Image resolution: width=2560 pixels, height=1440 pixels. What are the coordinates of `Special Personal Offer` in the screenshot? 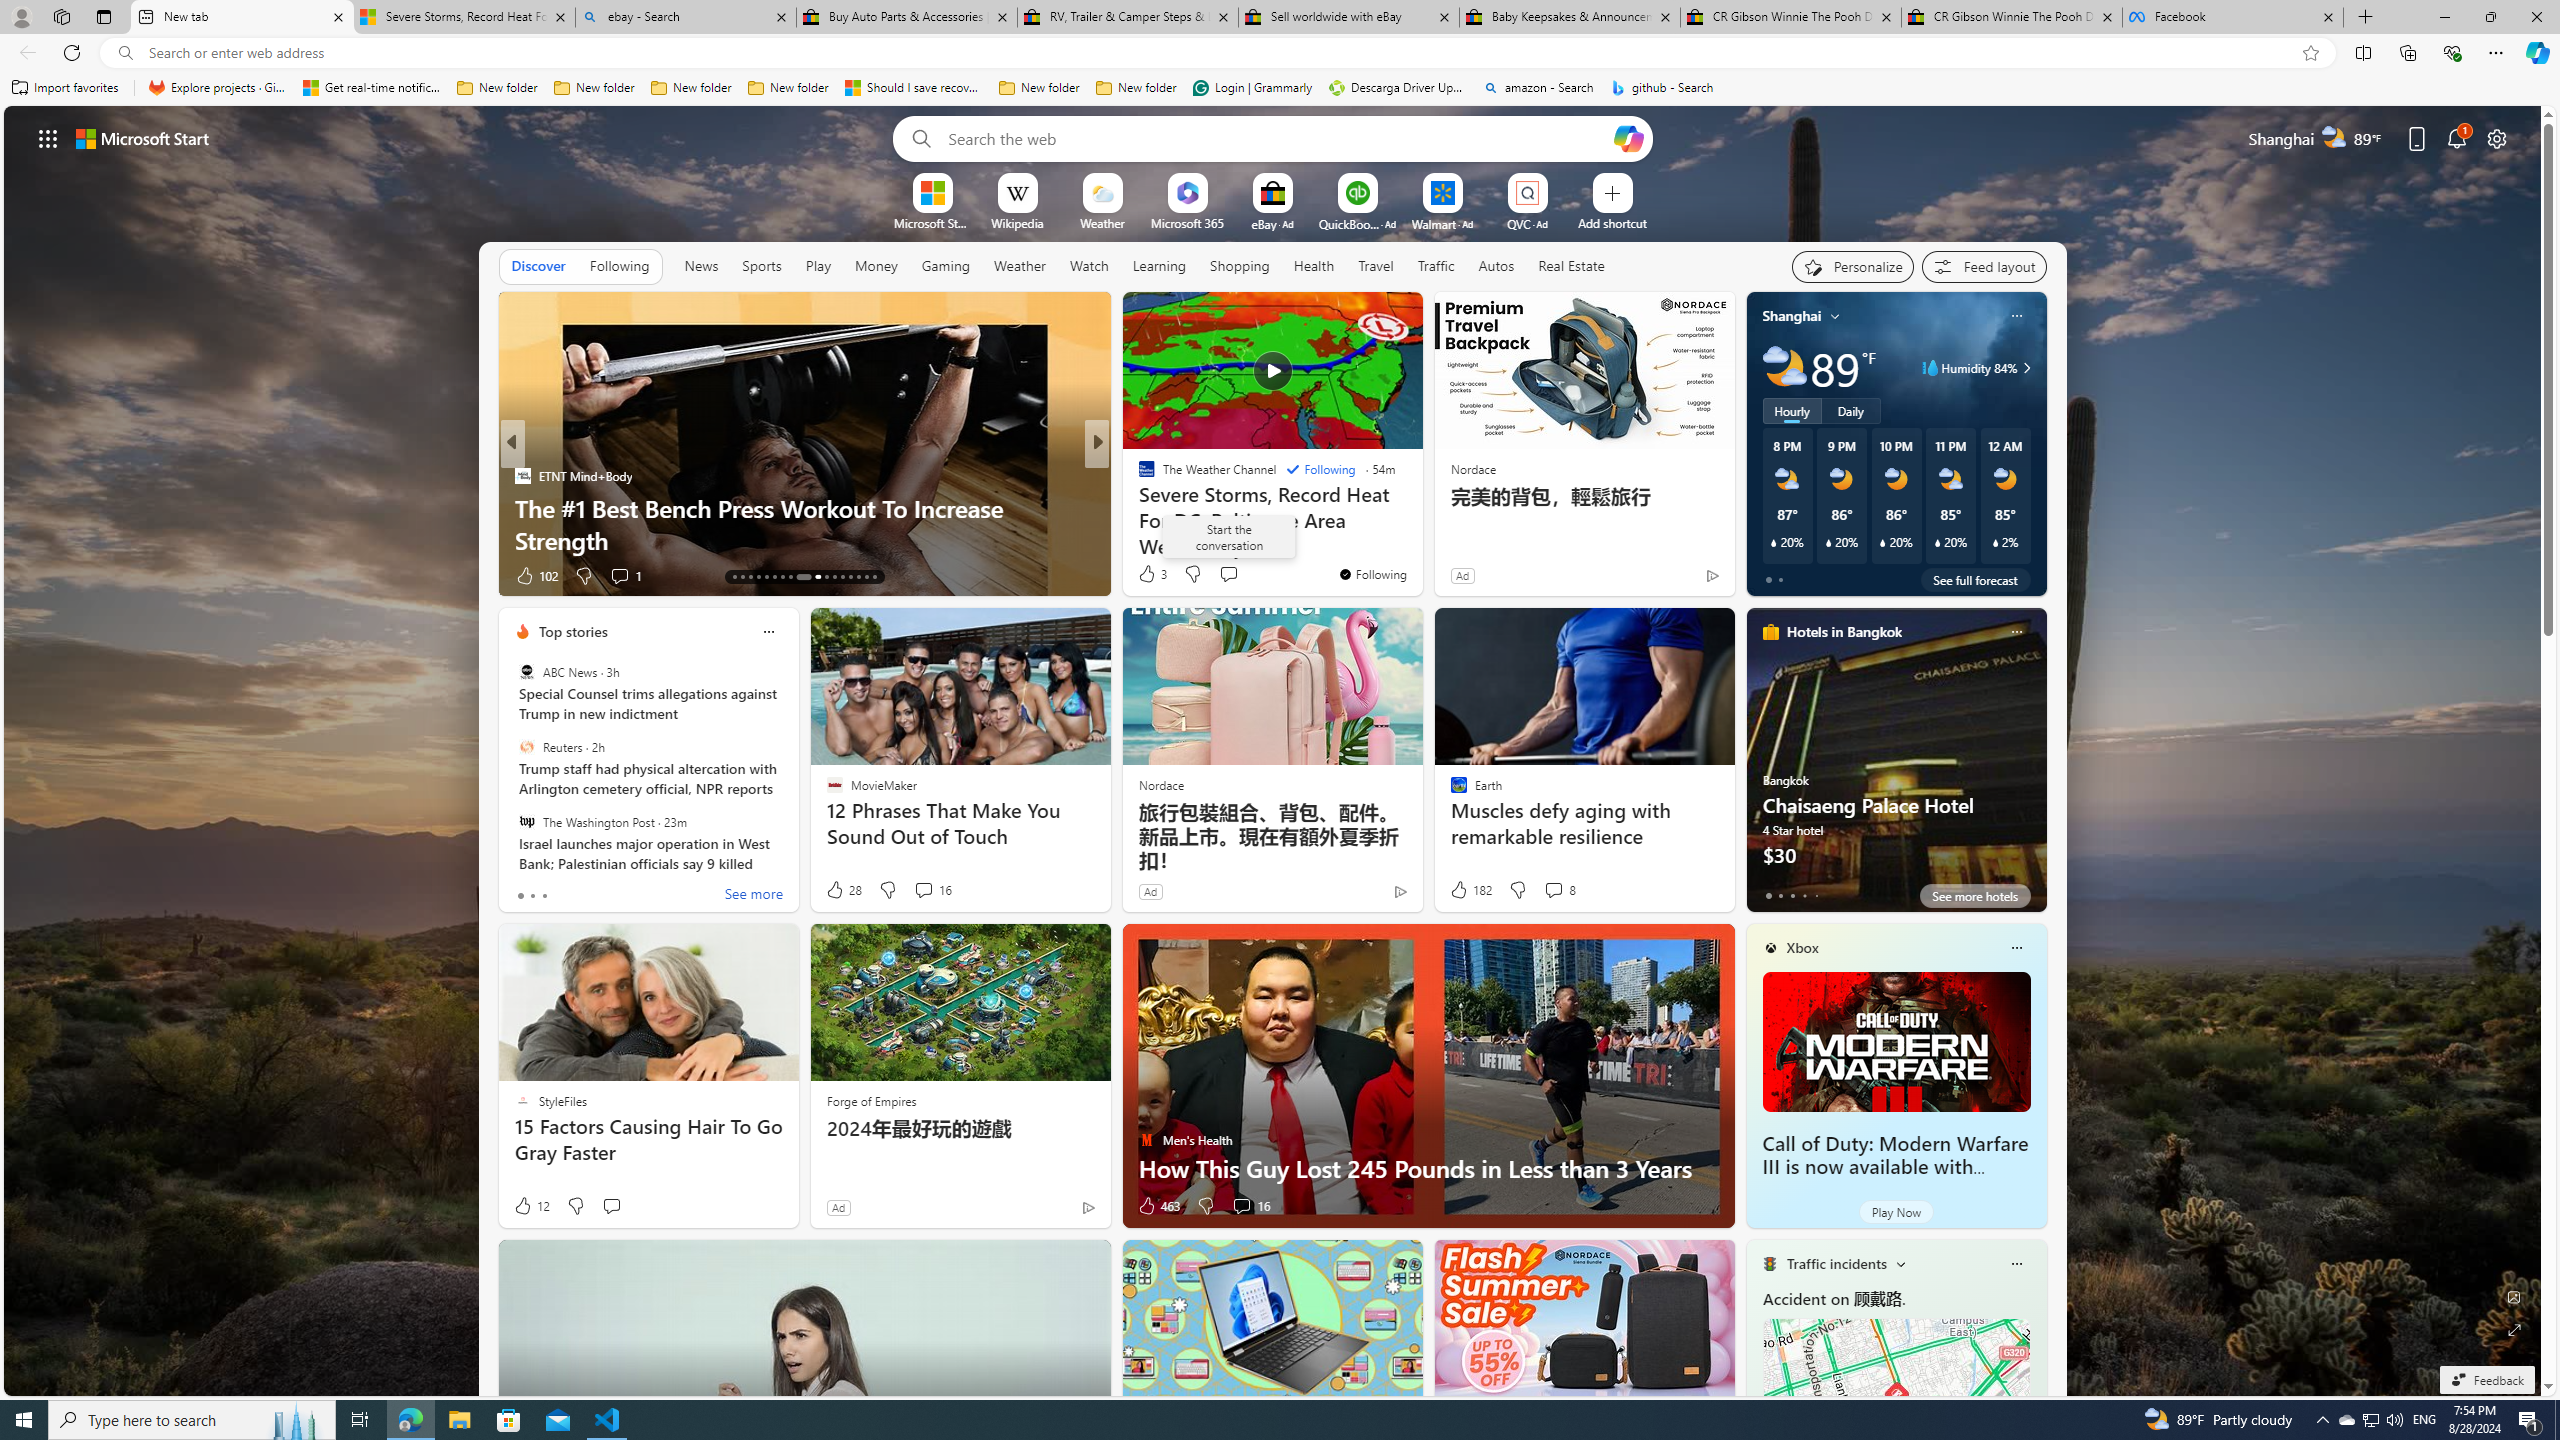 It's located at (1419, 540).